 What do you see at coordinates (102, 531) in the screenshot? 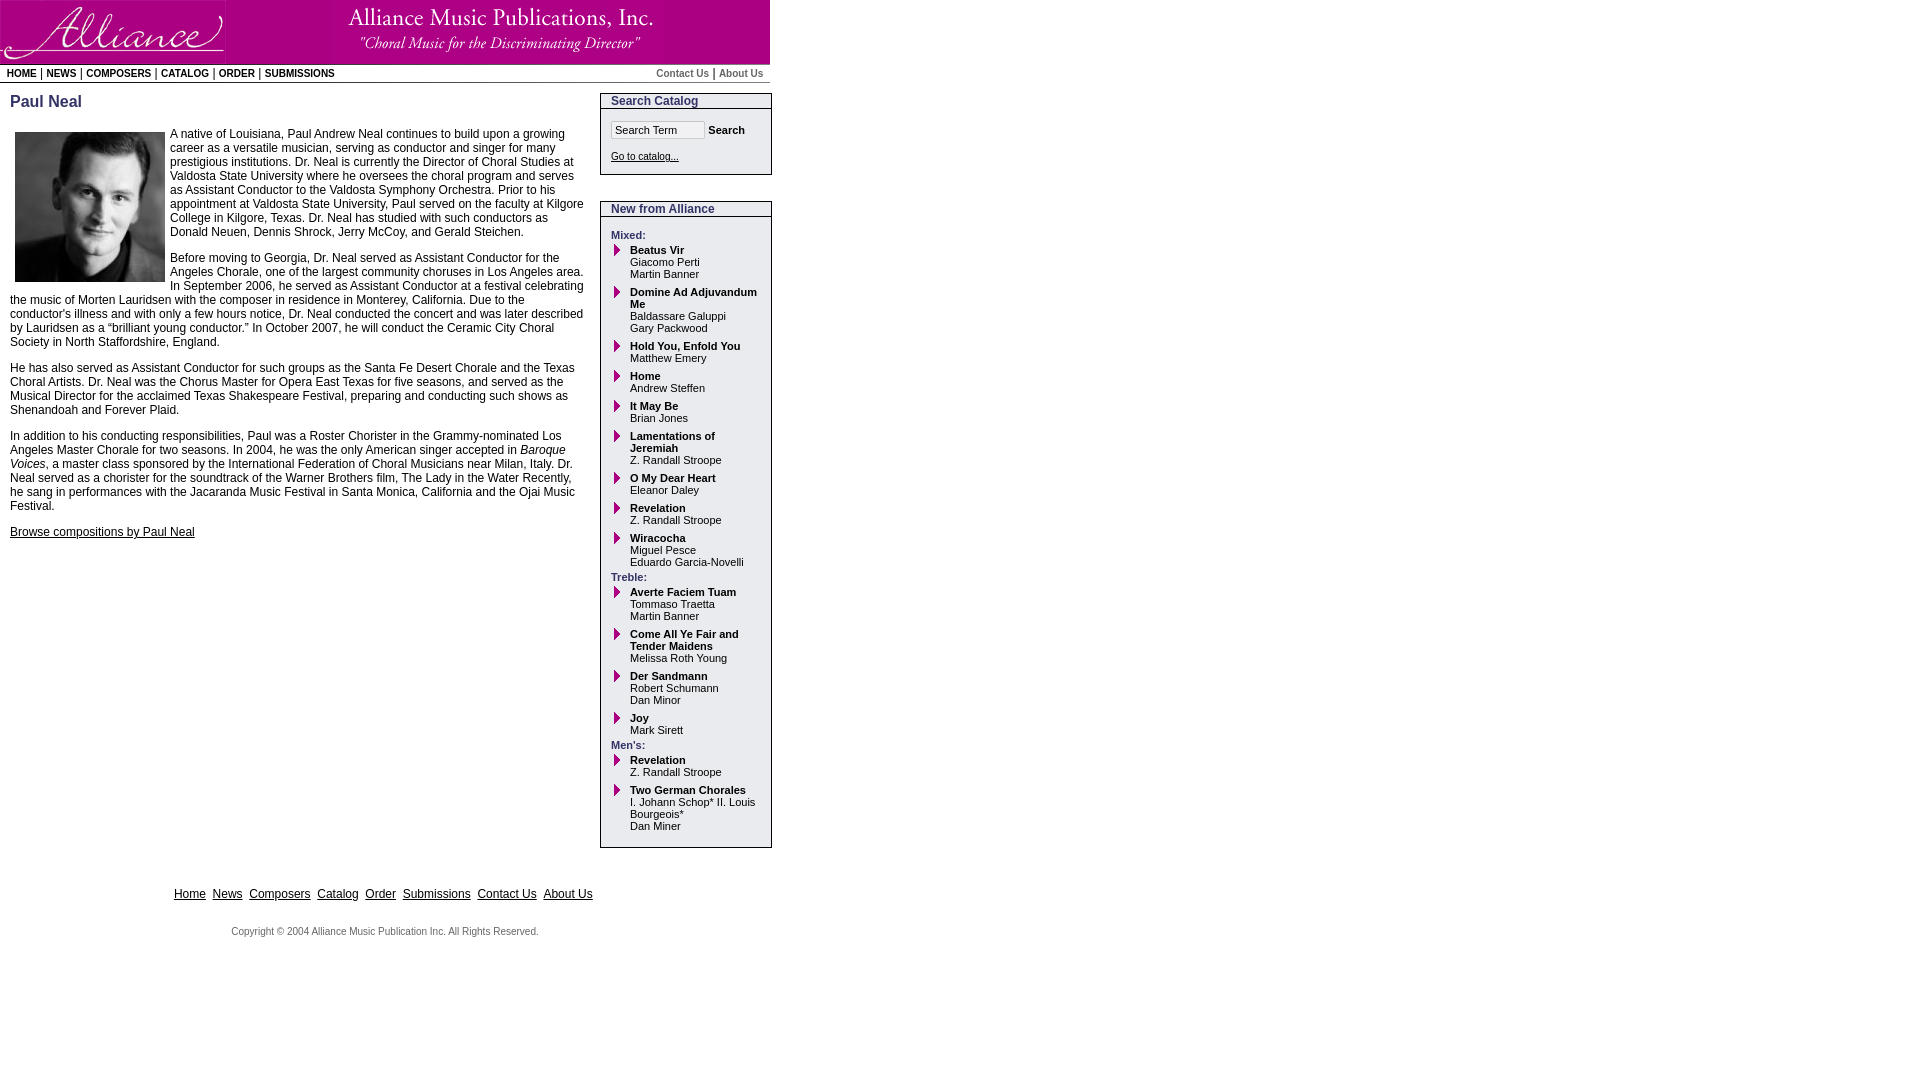
I see `Browse compositions by Paul Neal` at bounding box center [102, 531].